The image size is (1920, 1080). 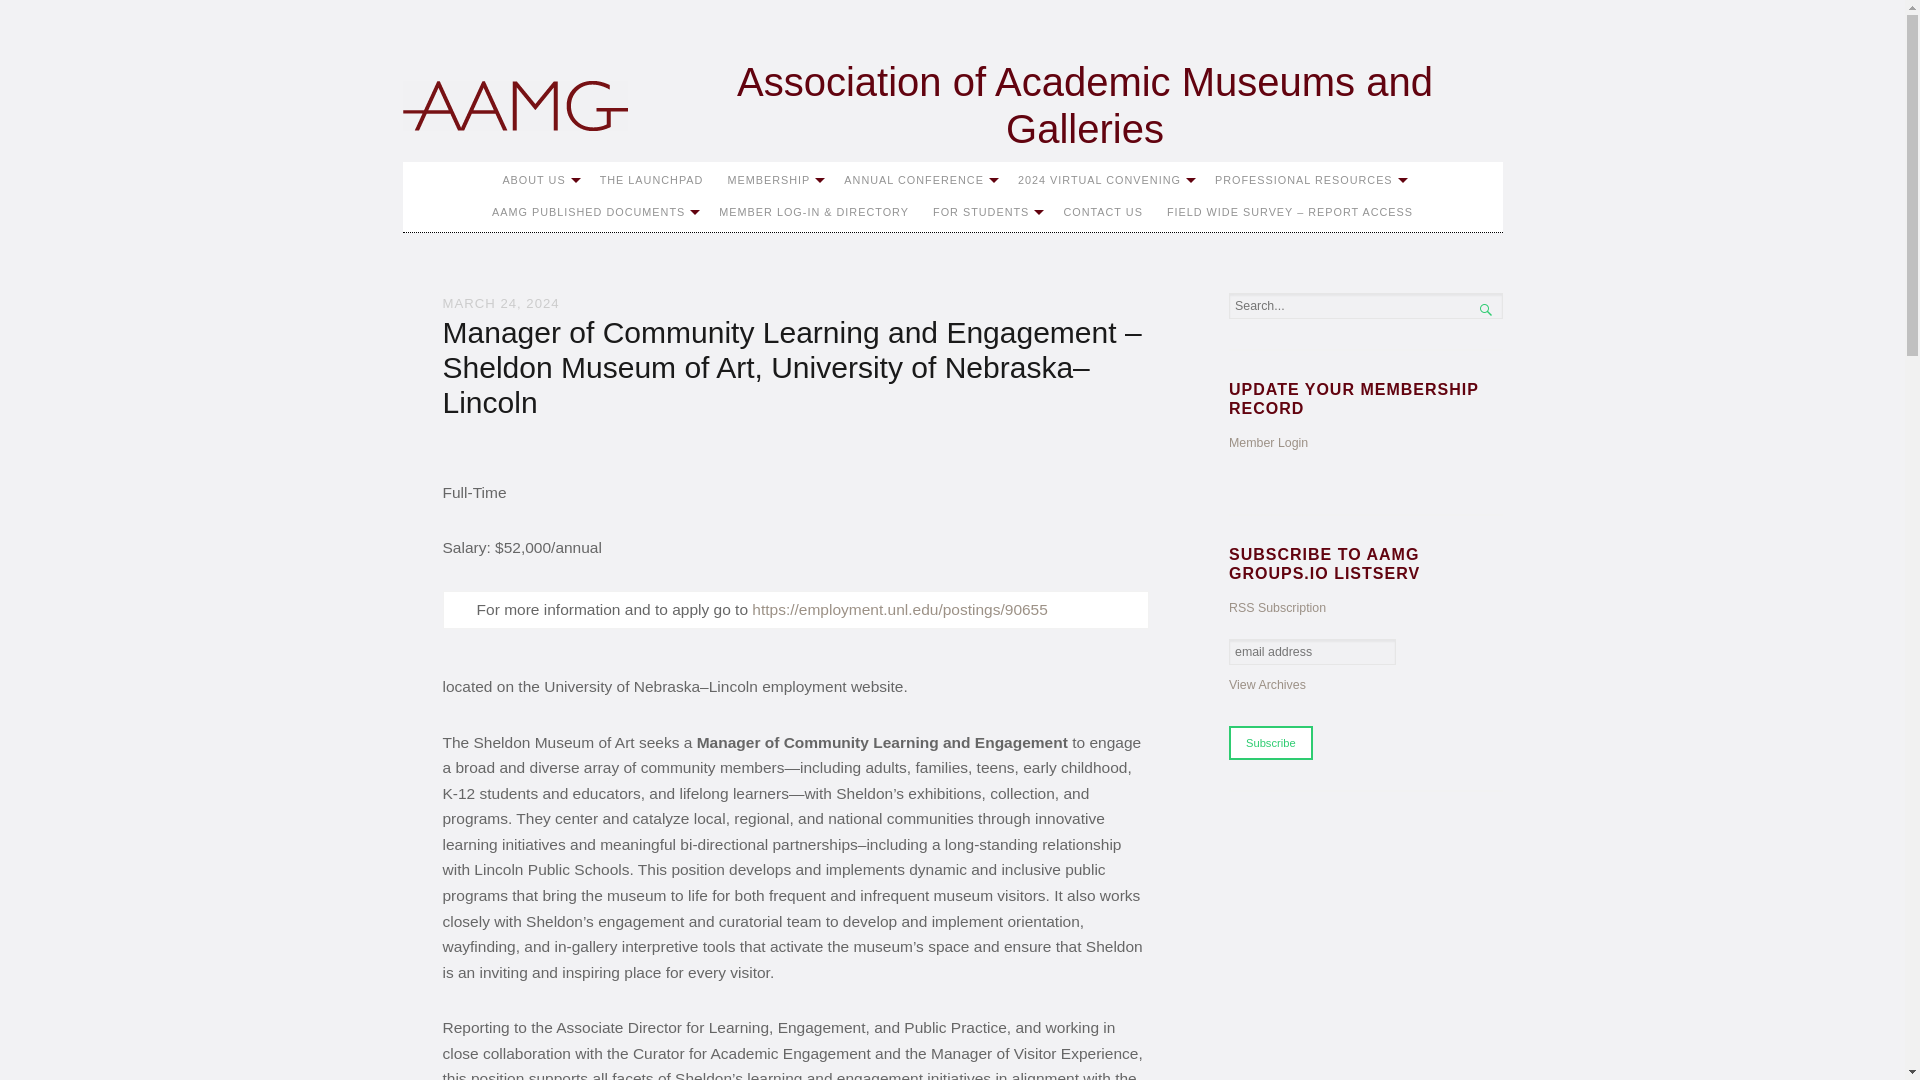 What do you see at coordinates (918, 180) in the screenshot?
I see `ANNUAL CONFERENCE` at bounding box center [918, 180].